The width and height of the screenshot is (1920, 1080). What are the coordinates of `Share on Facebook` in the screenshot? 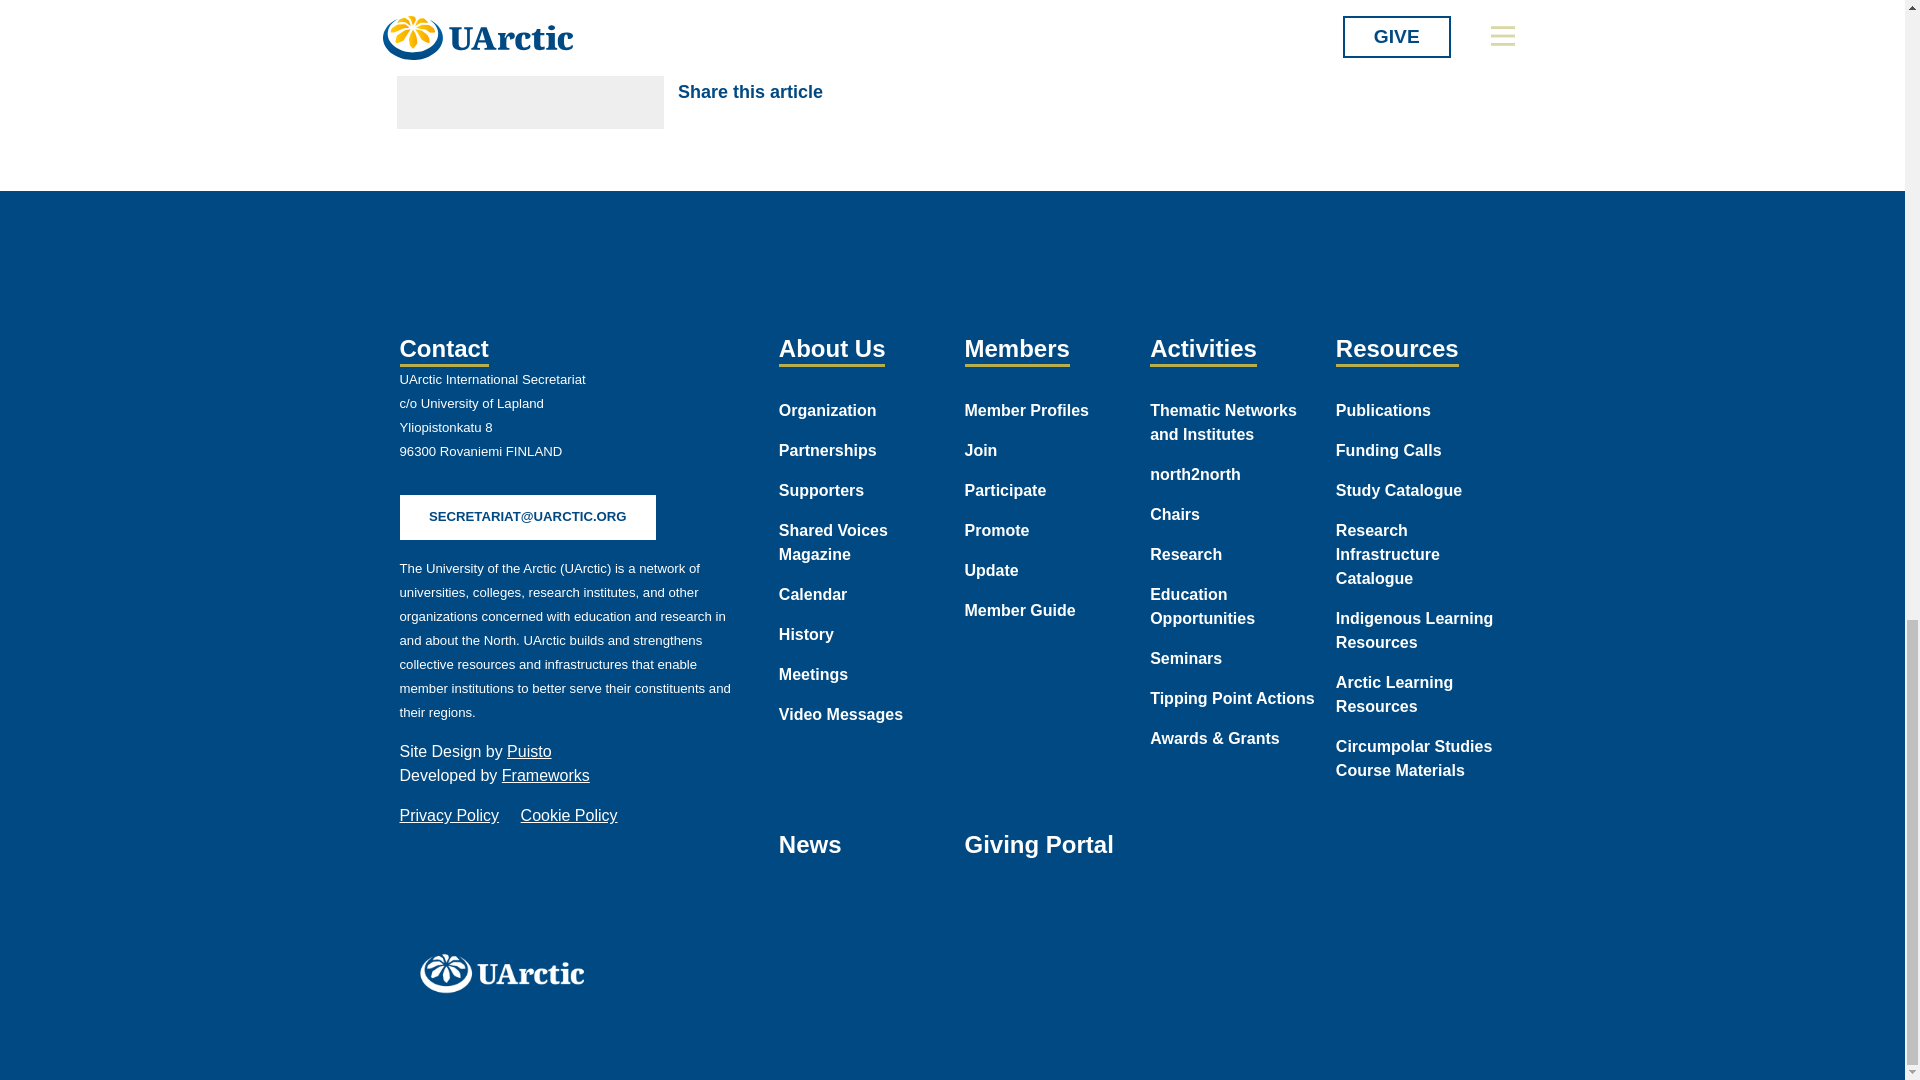 It's located at (858, 92).